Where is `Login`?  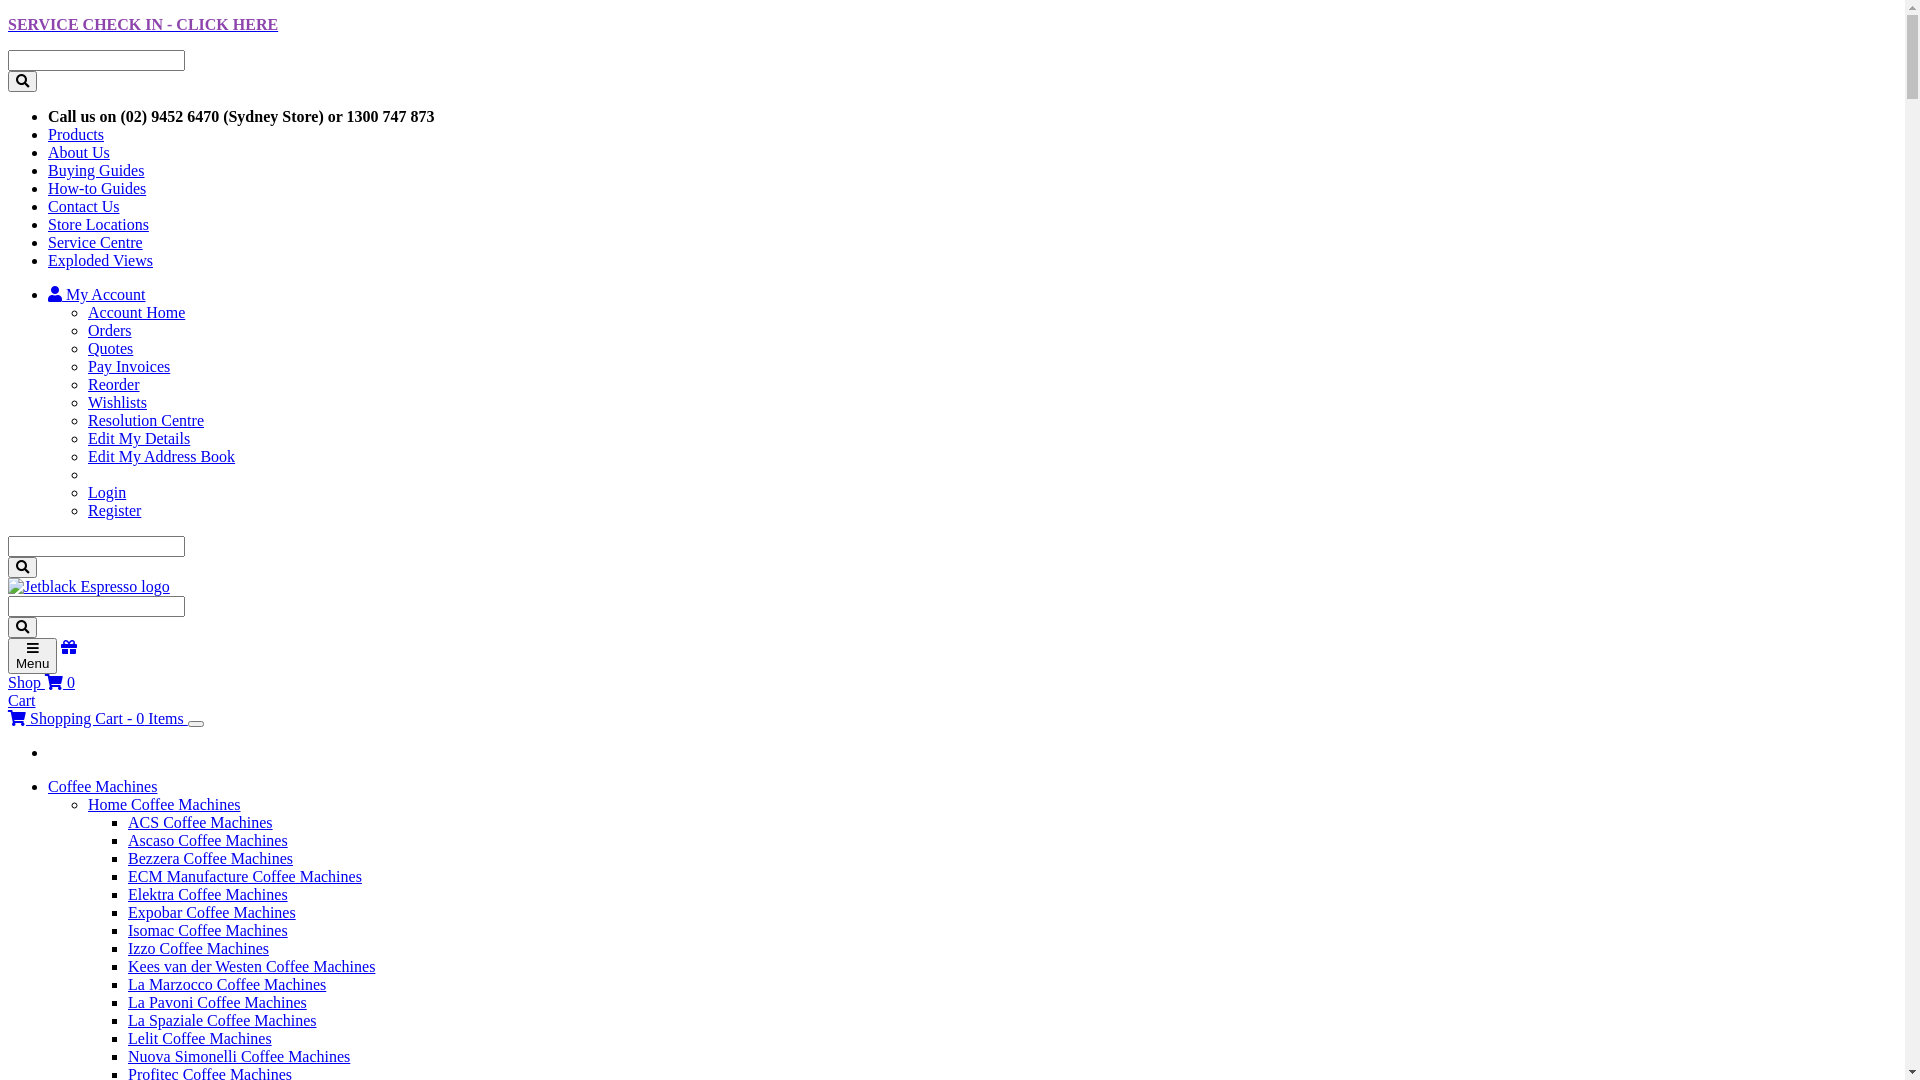
Login is located at coordinates (107, 492).